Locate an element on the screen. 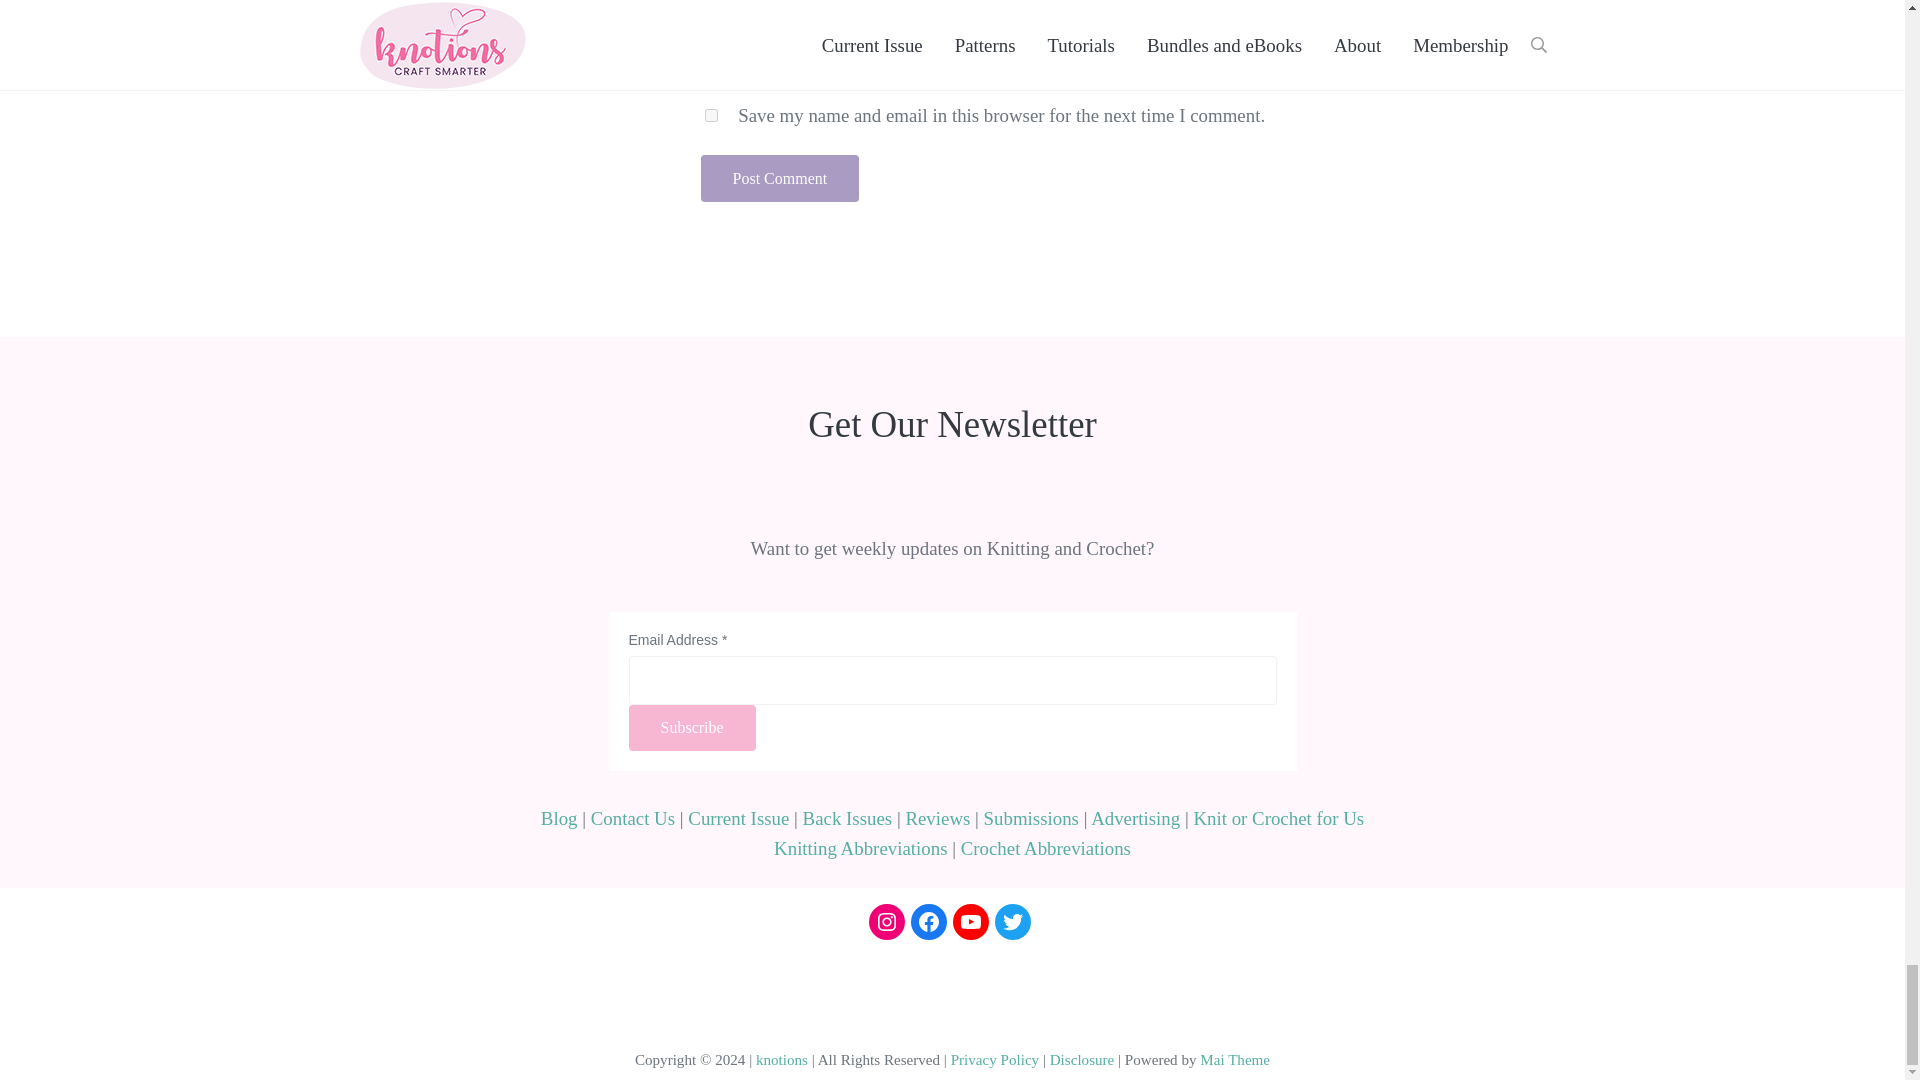 This screenshot has width=1920, height=1080. yes is located at coordinates (710, 116).